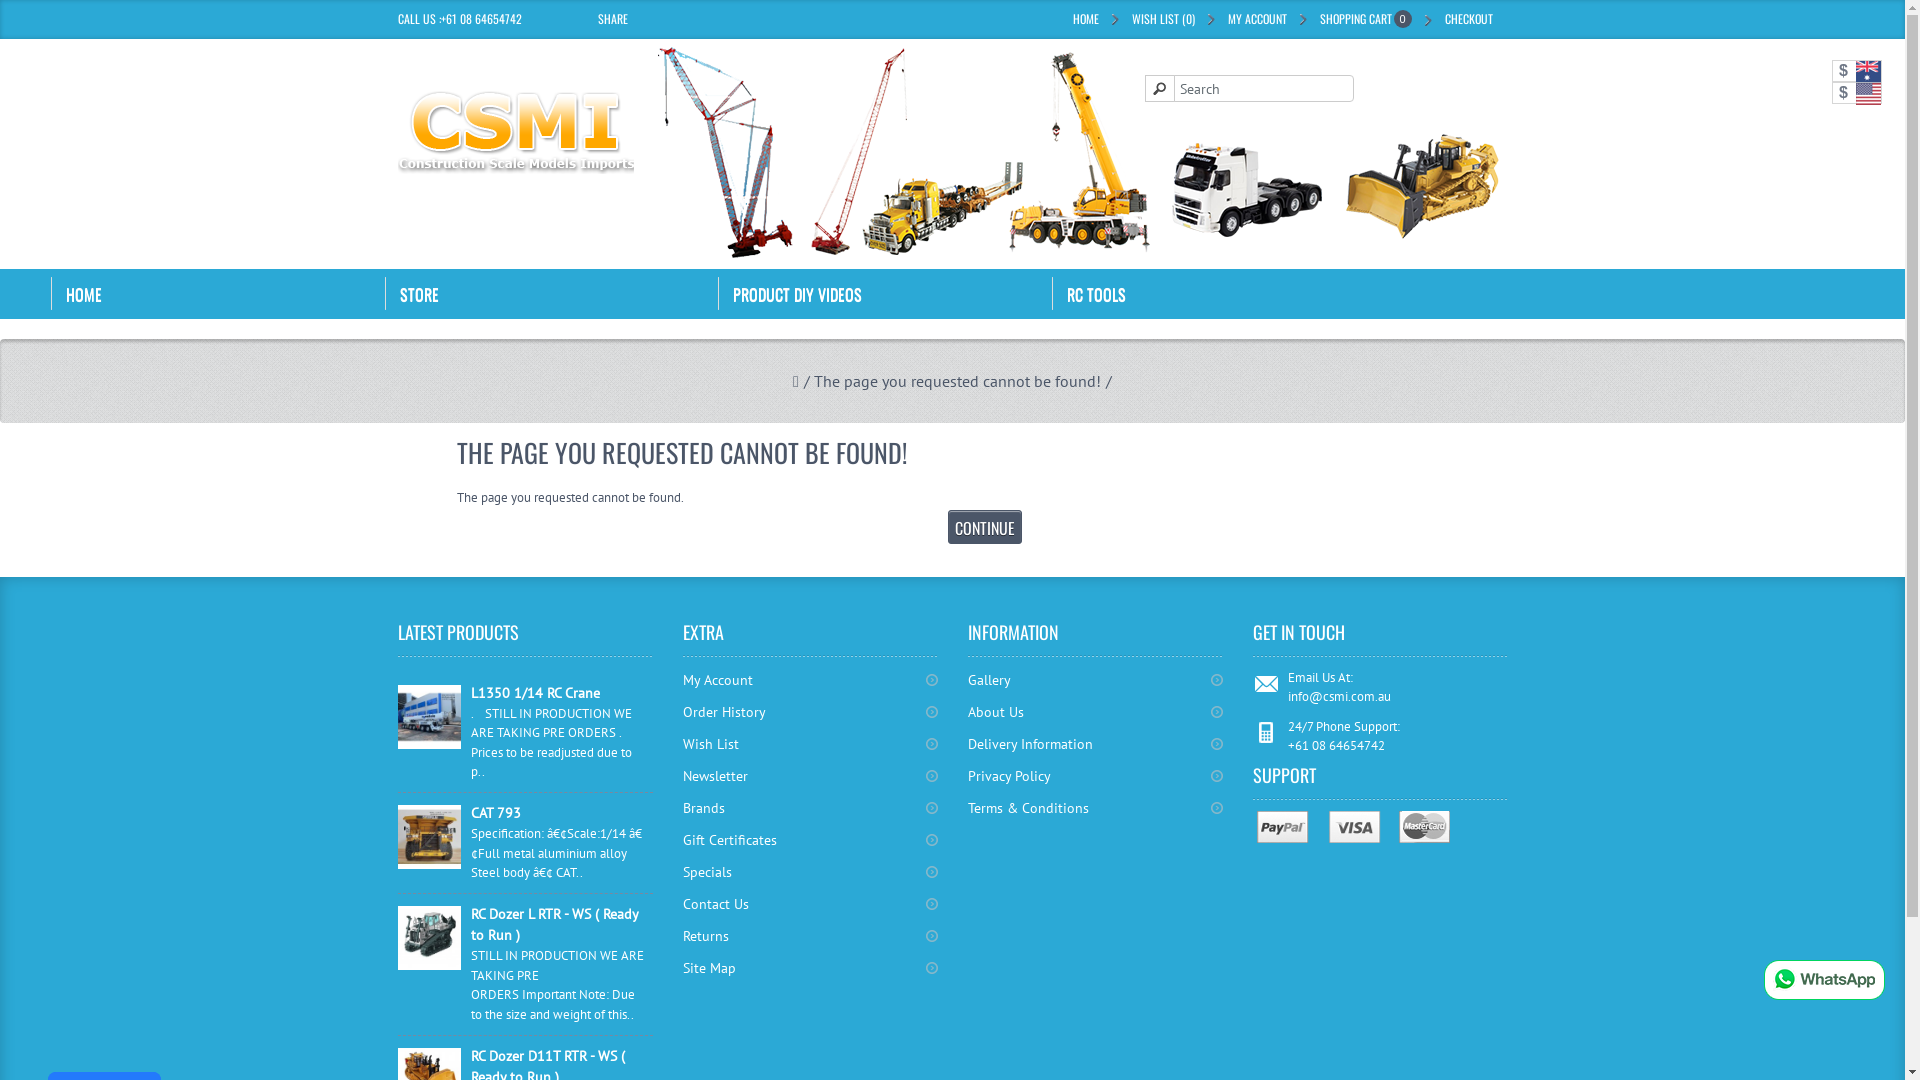 The width and height of the screenshot is (1920, 1080). Describe the element at coordinates (810, 712) in the screenshot. I see `Order History` at that location.